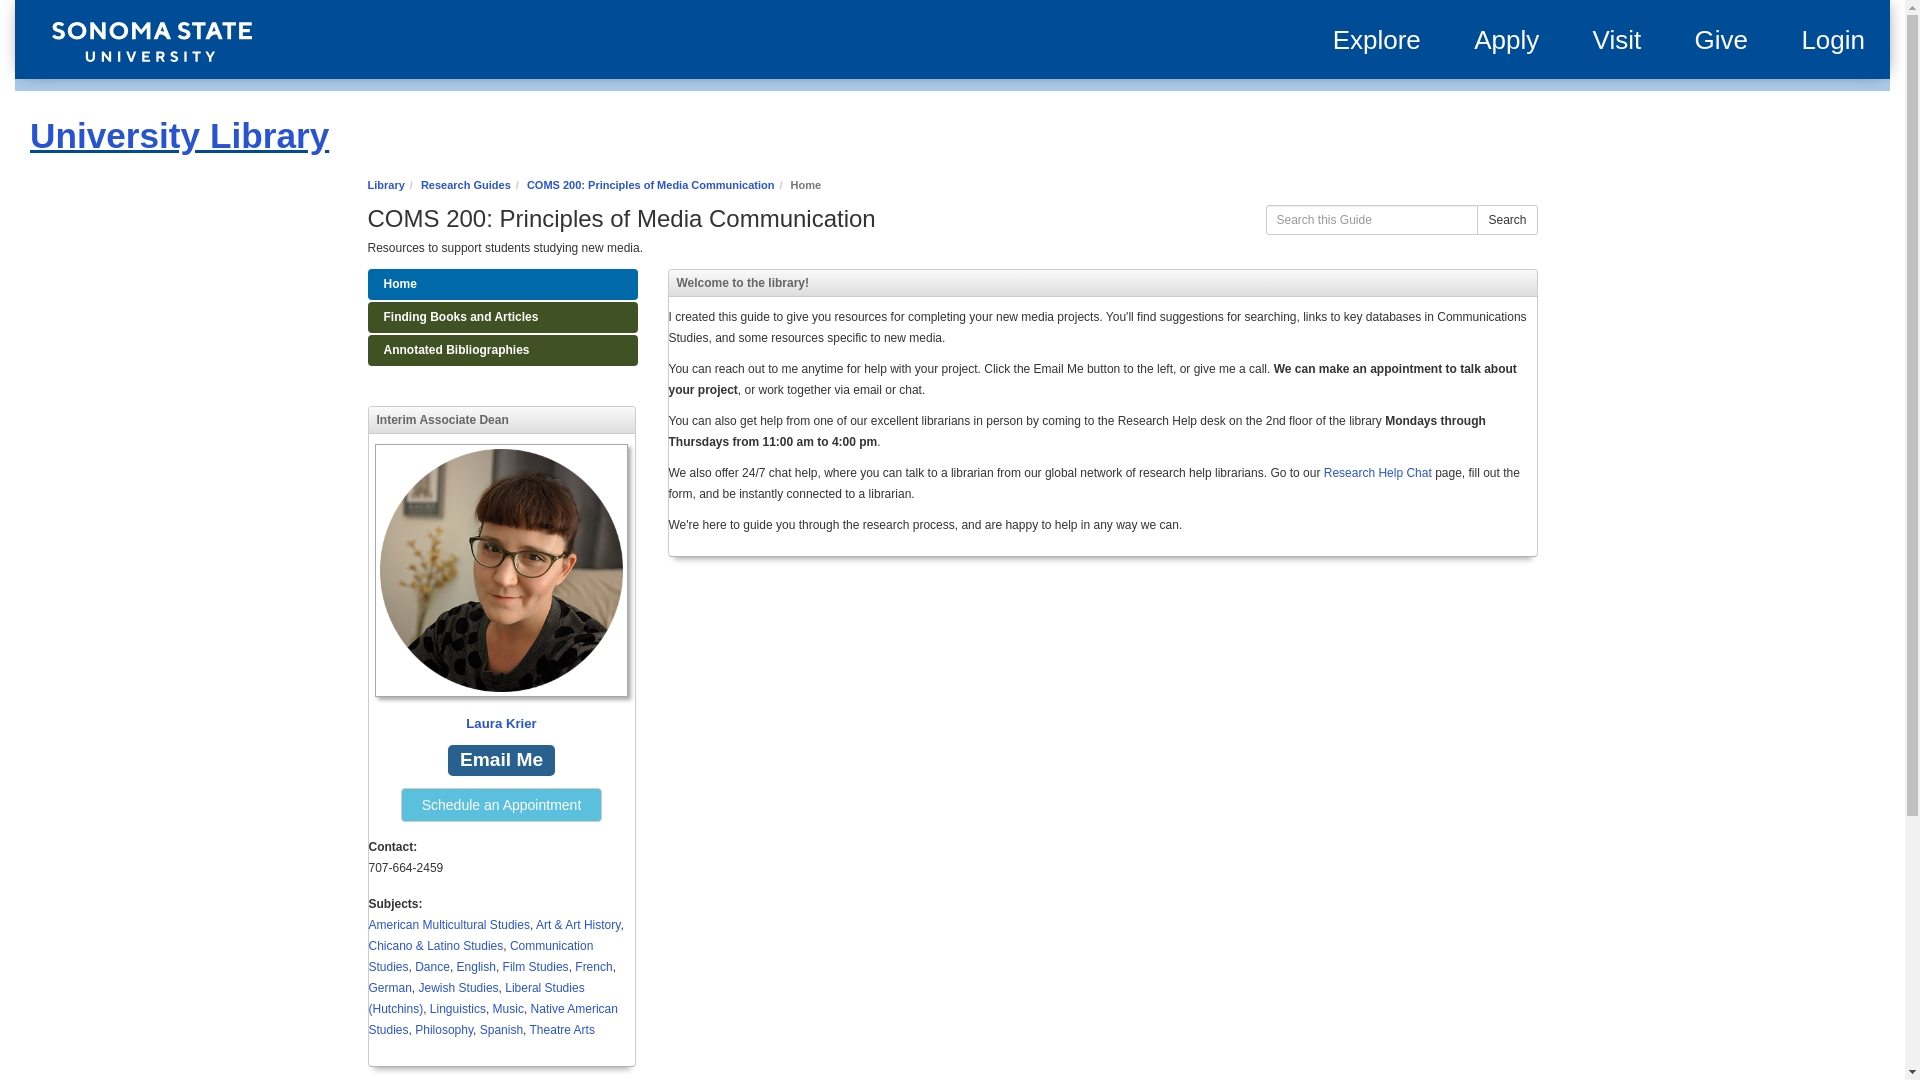 This screenshot has height=1080, width=1920. Describe the element at coordinates (458, 1009) in the screenshot. I see `Linguistics` at that location.